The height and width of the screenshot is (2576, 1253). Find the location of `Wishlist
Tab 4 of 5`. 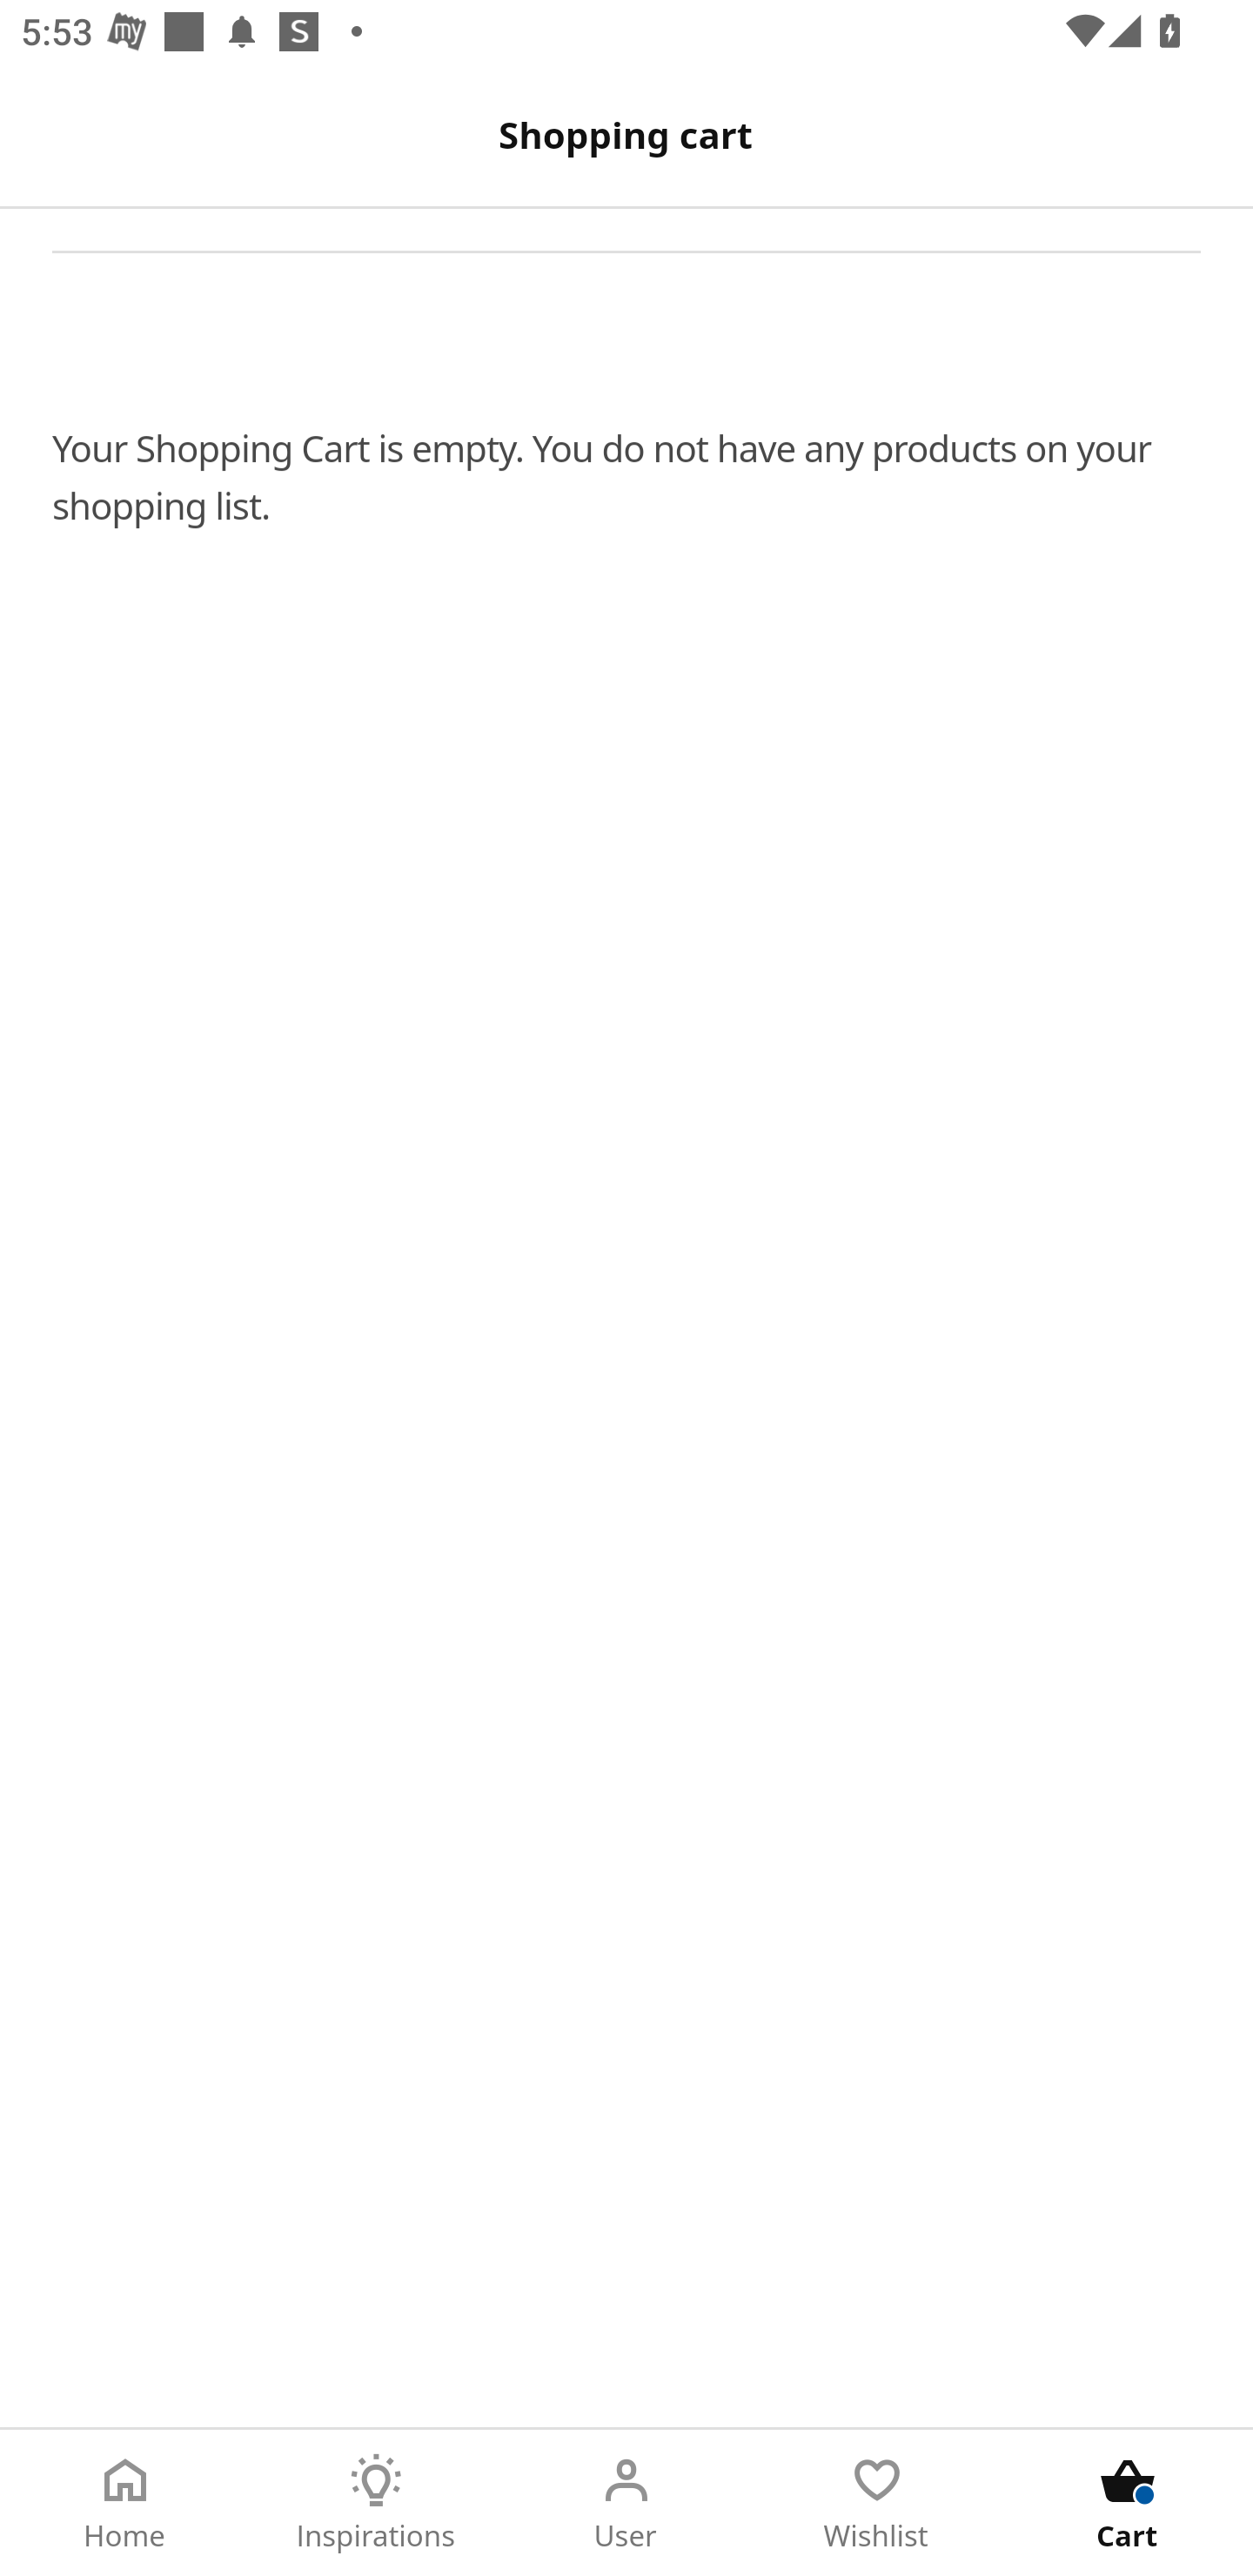

Wishlist
Tab 4 of 5 is located at coordinates (877, 2503).